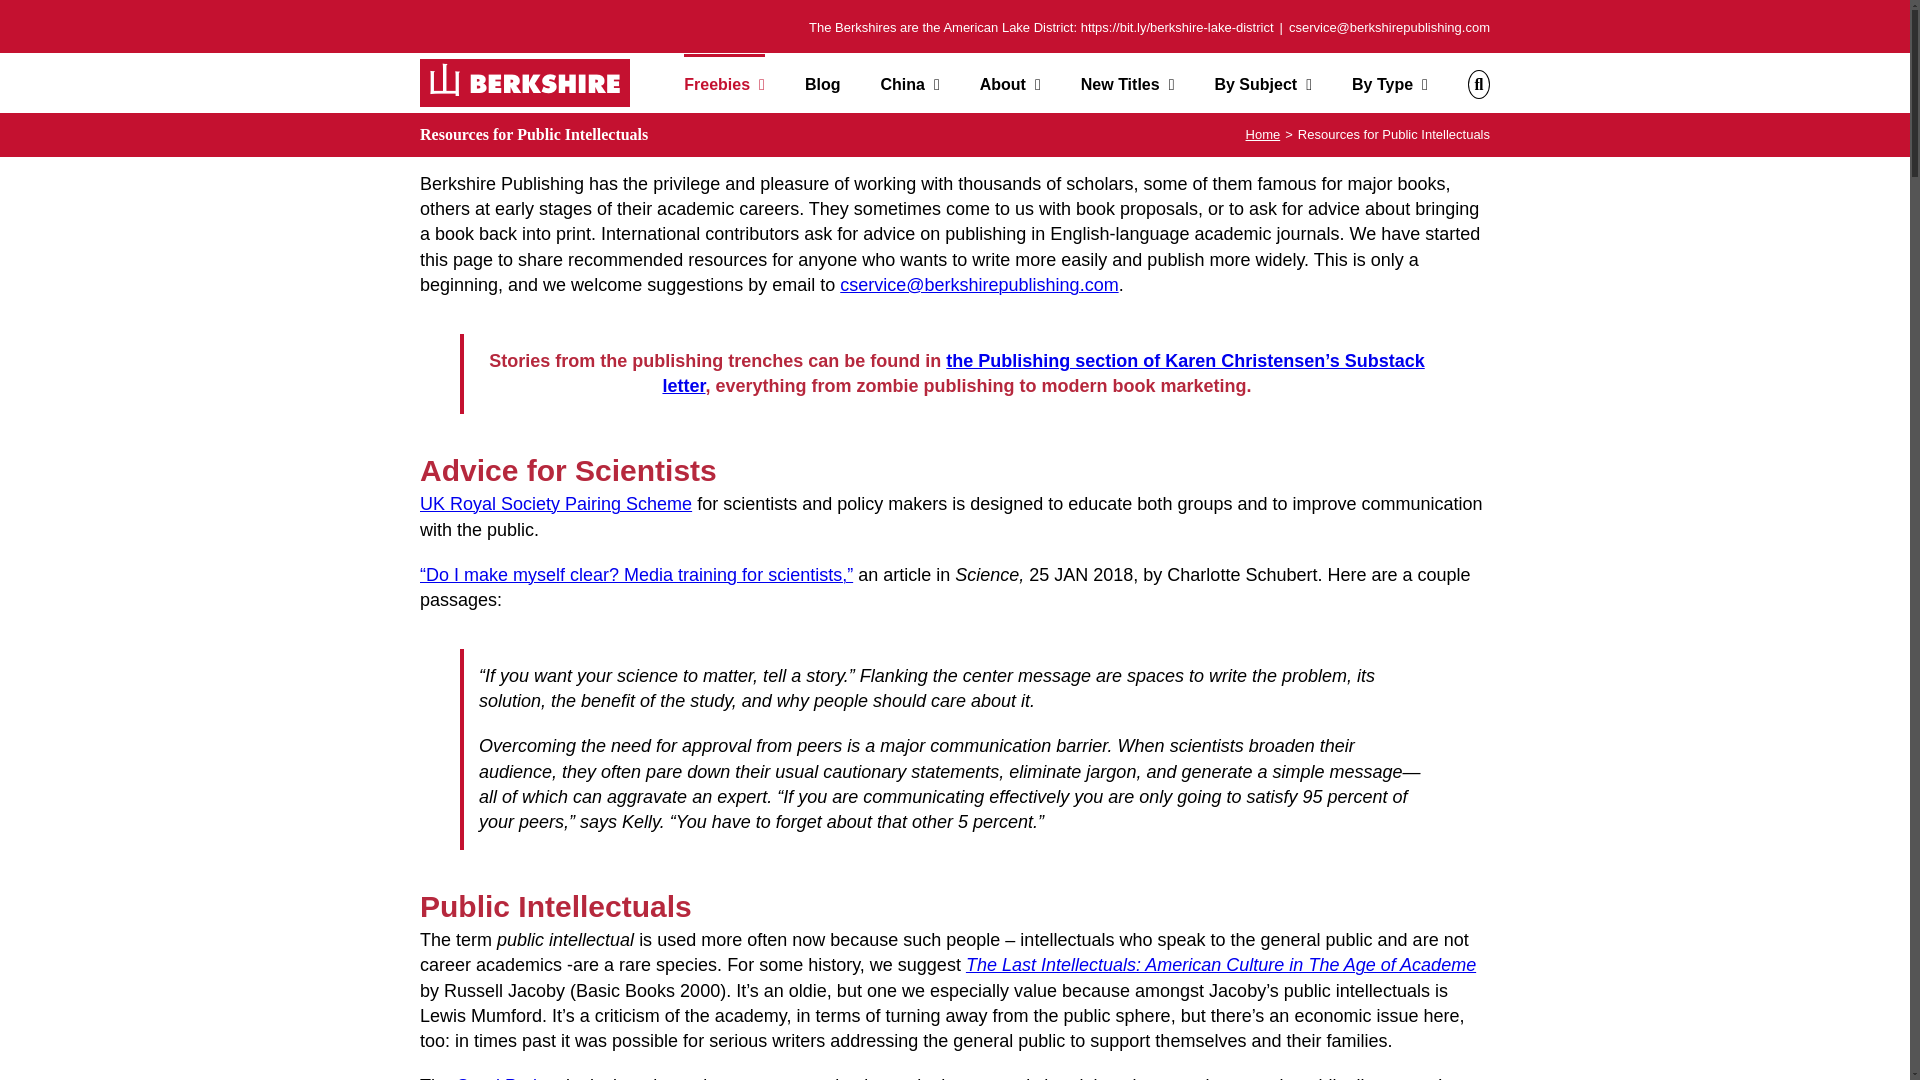 The image size is (1920, 1080). What do you see at coordinates (908, 83) in the screenshot?
I see `China` at bounding box center [908, 83].